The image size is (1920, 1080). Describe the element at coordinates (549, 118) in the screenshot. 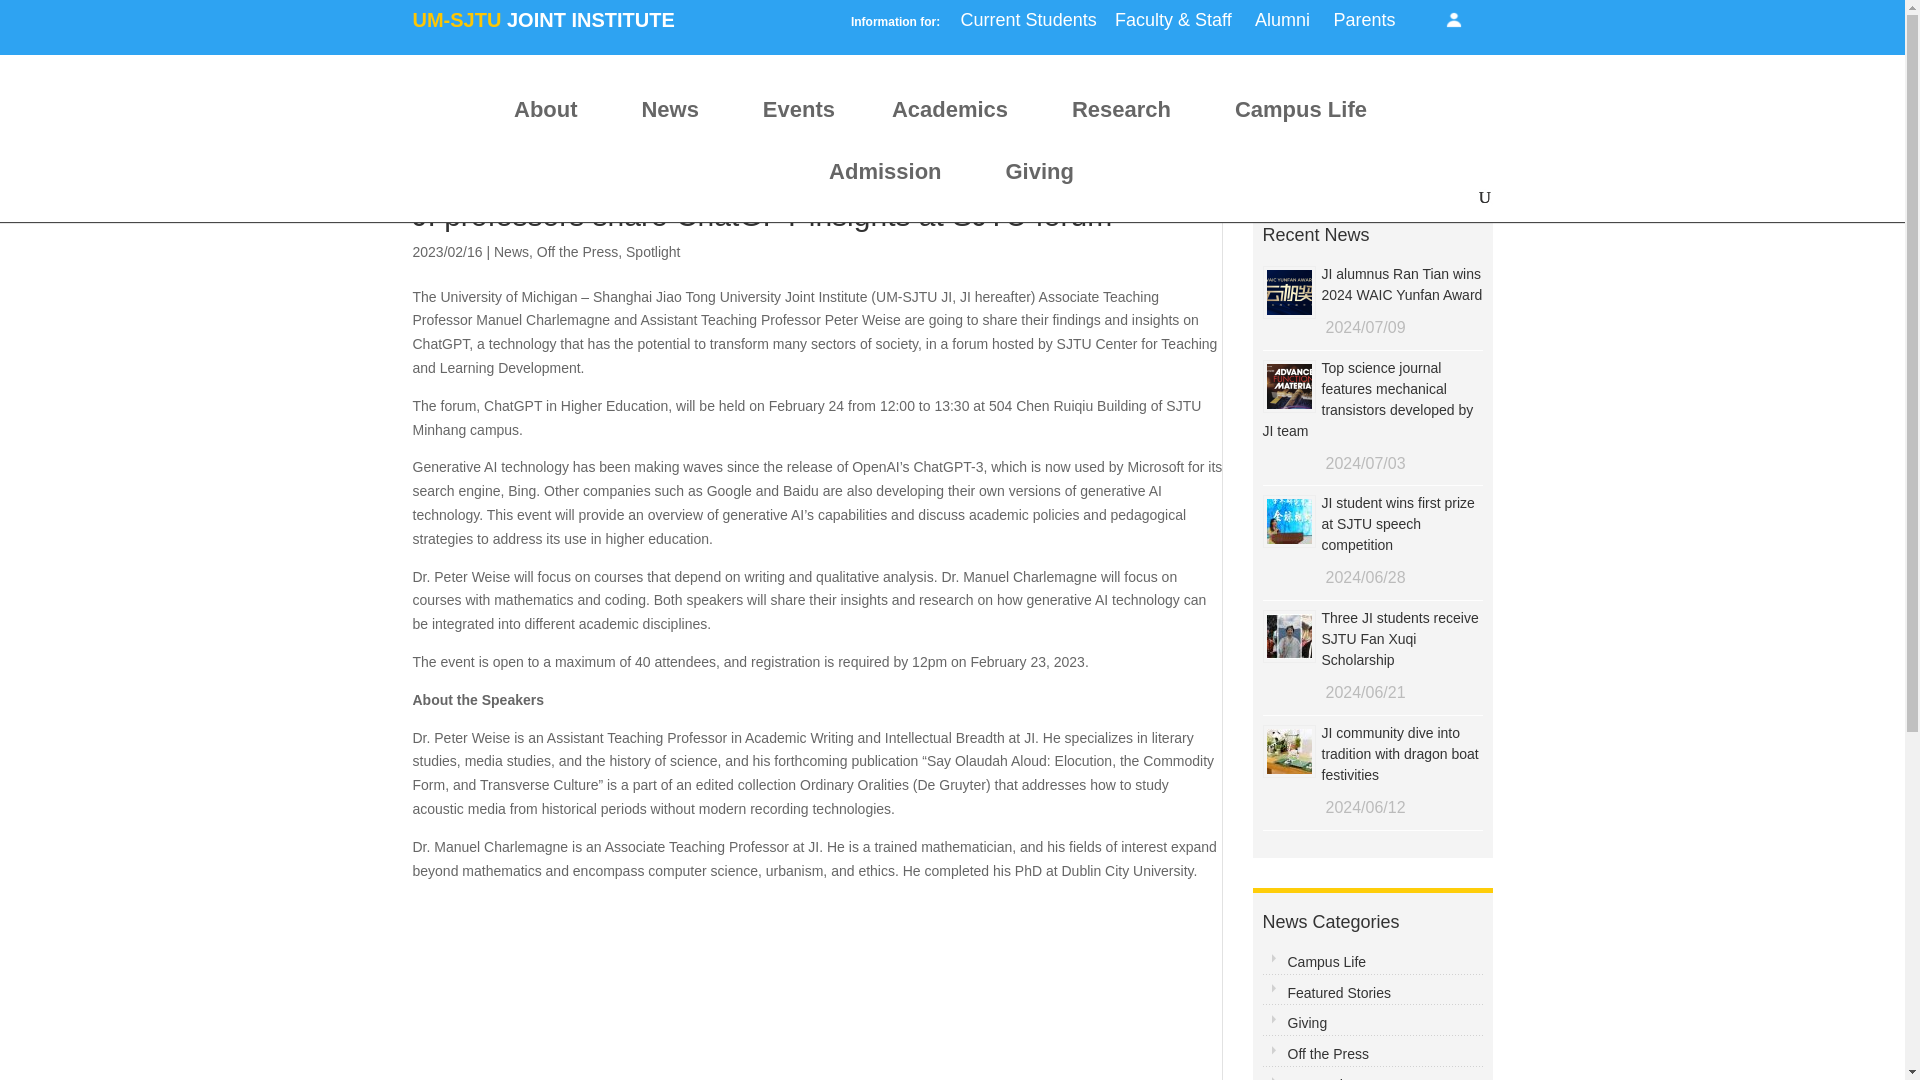

I see `About` at that location.